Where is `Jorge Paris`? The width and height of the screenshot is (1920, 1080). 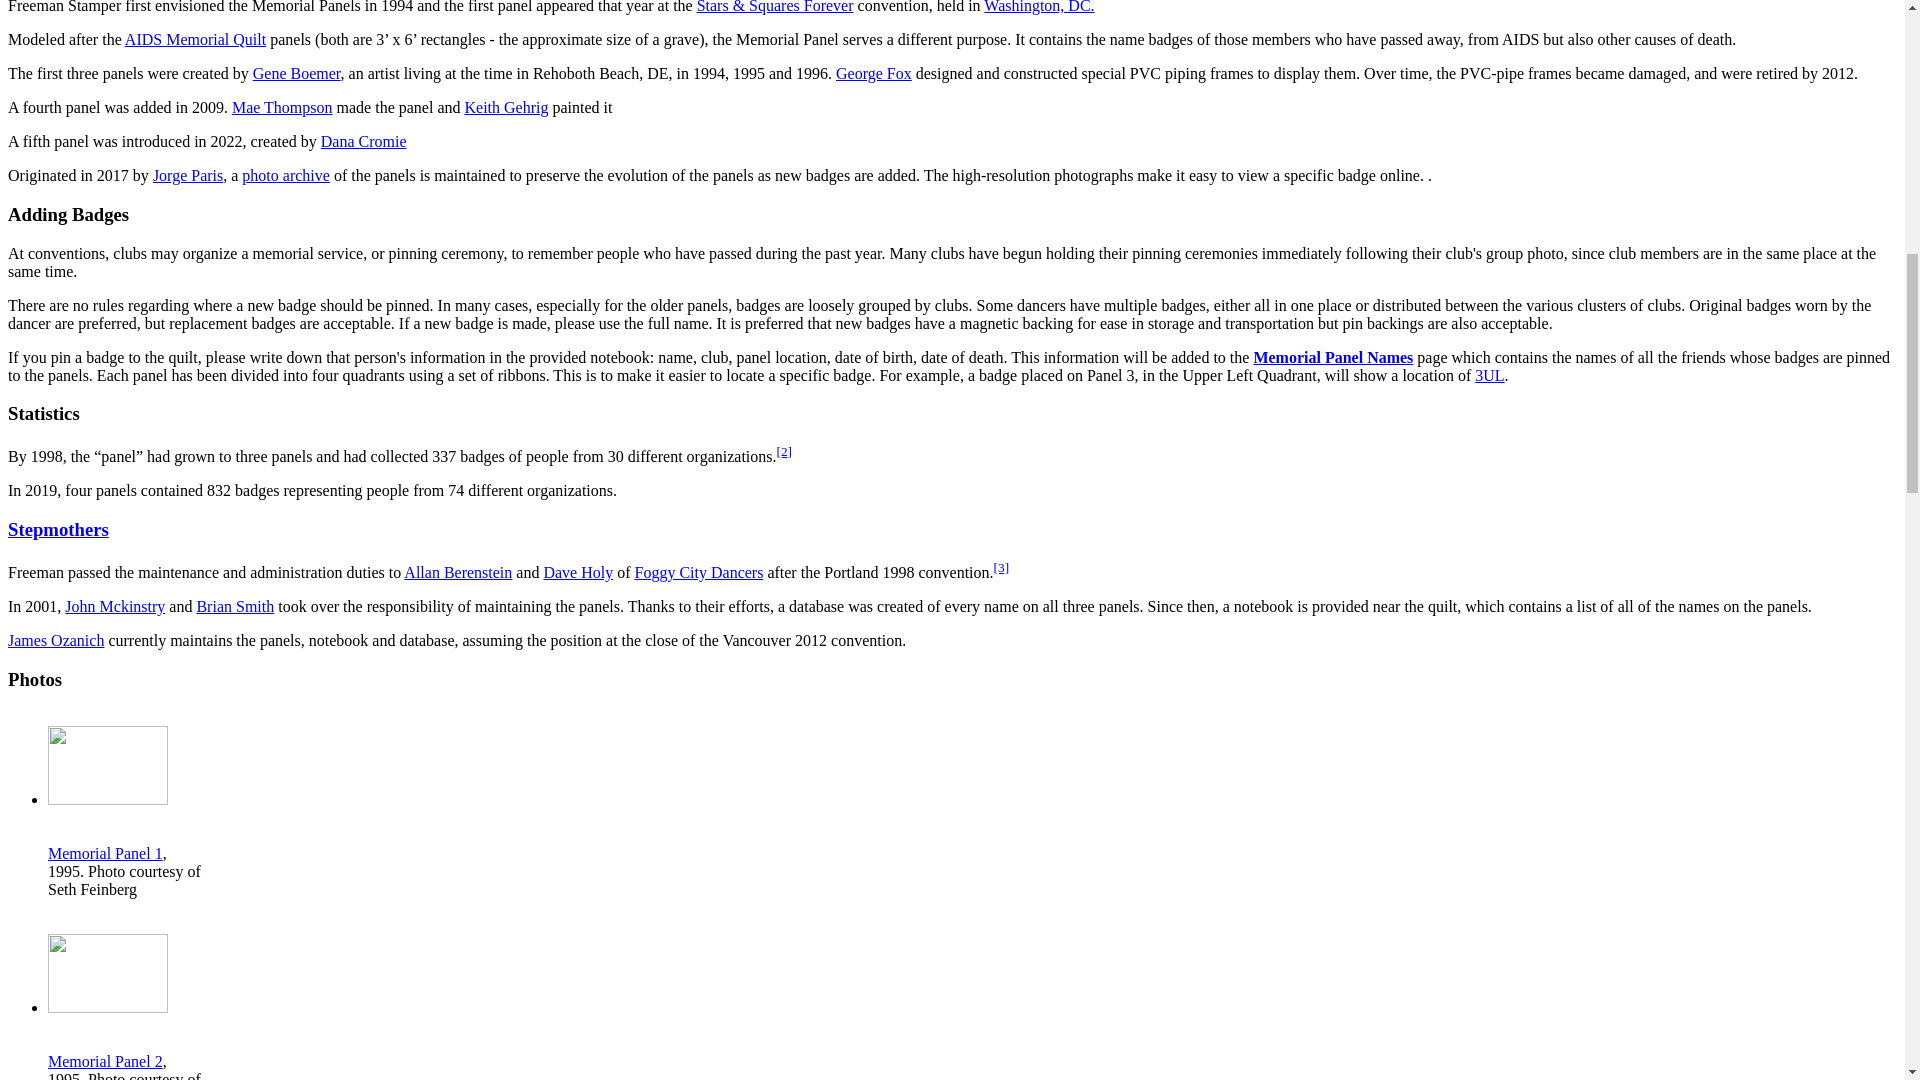
Jorge Paris is located at coordinates (188, 175).